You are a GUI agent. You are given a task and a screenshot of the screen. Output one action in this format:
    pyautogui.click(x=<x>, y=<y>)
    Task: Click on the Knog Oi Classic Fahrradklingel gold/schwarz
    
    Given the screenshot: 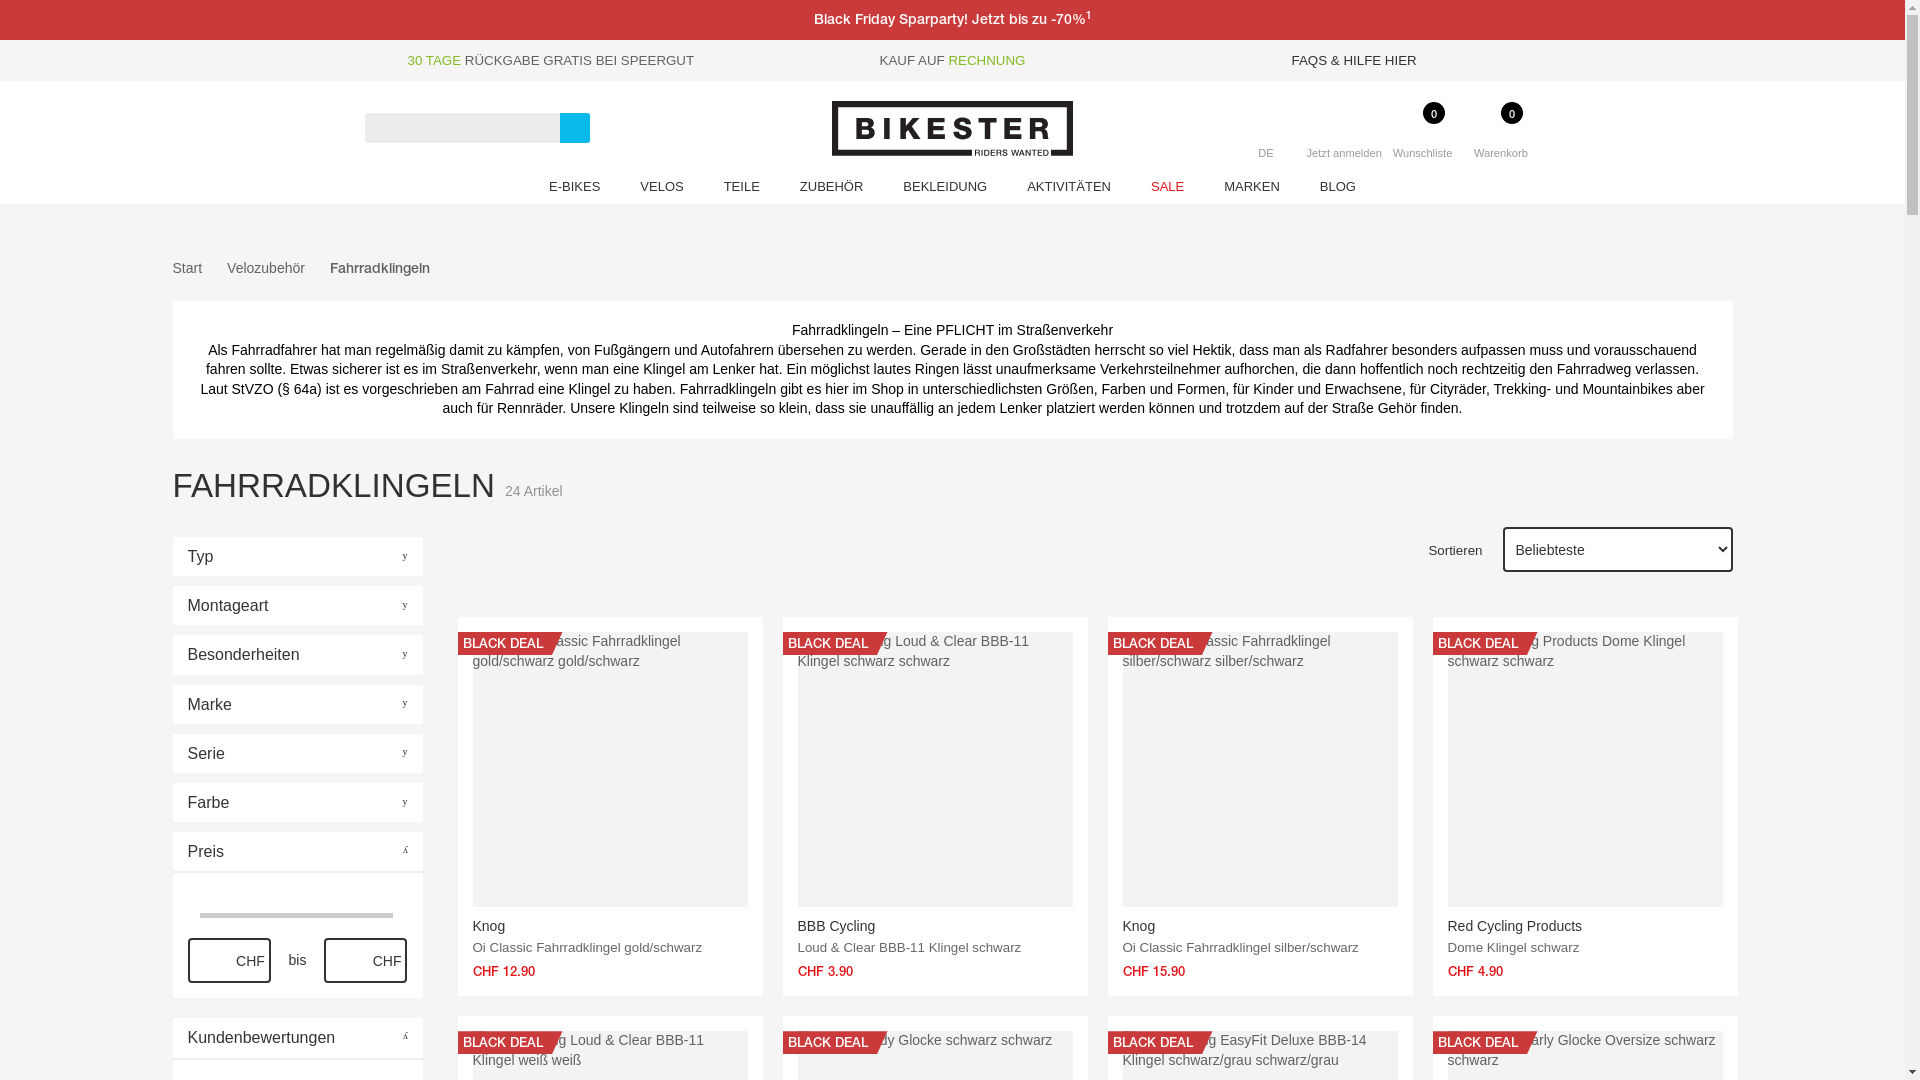 What is the action you would take?
    pyautogui.click(x=610, y=806)
    